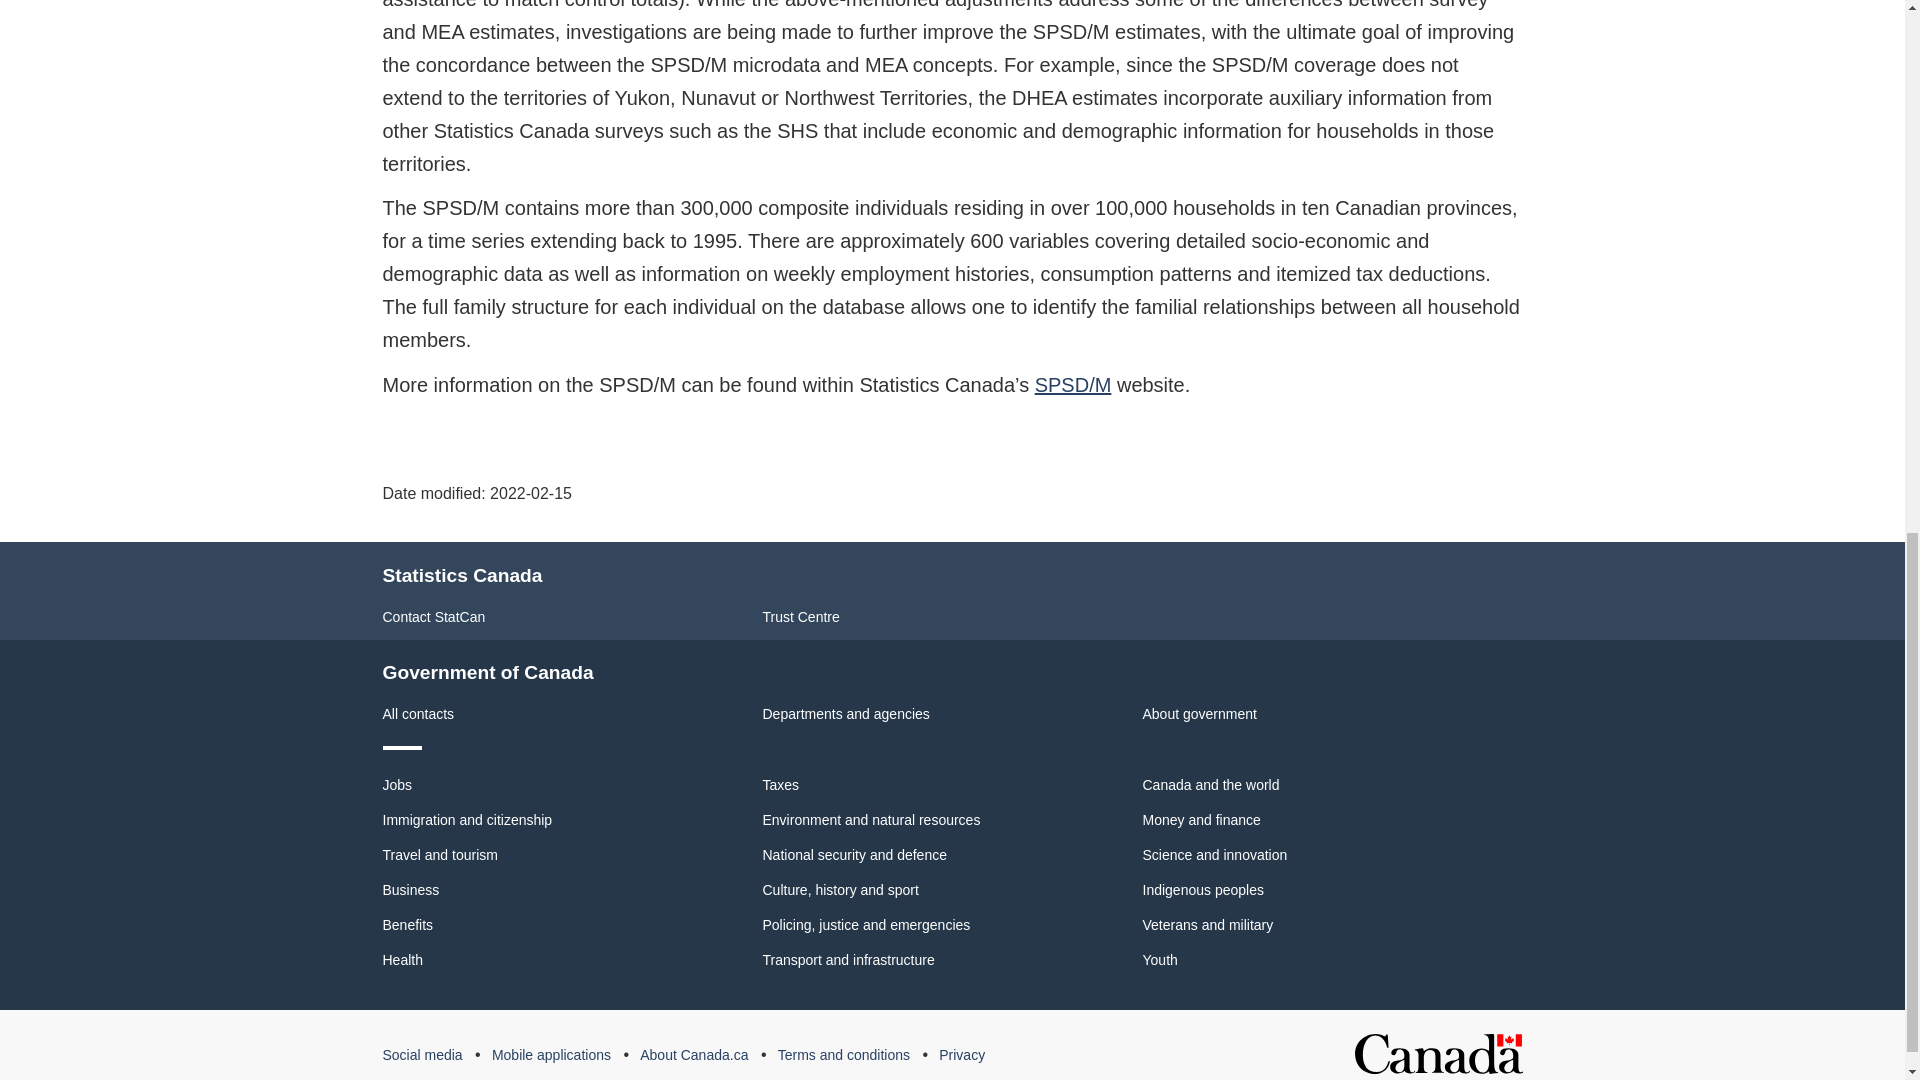 Image resolution: width=1920 pixels, height=1080 pixels. Describe the element at coordinates (418, 714) in the screenshot. I see `All contacts` at that location.